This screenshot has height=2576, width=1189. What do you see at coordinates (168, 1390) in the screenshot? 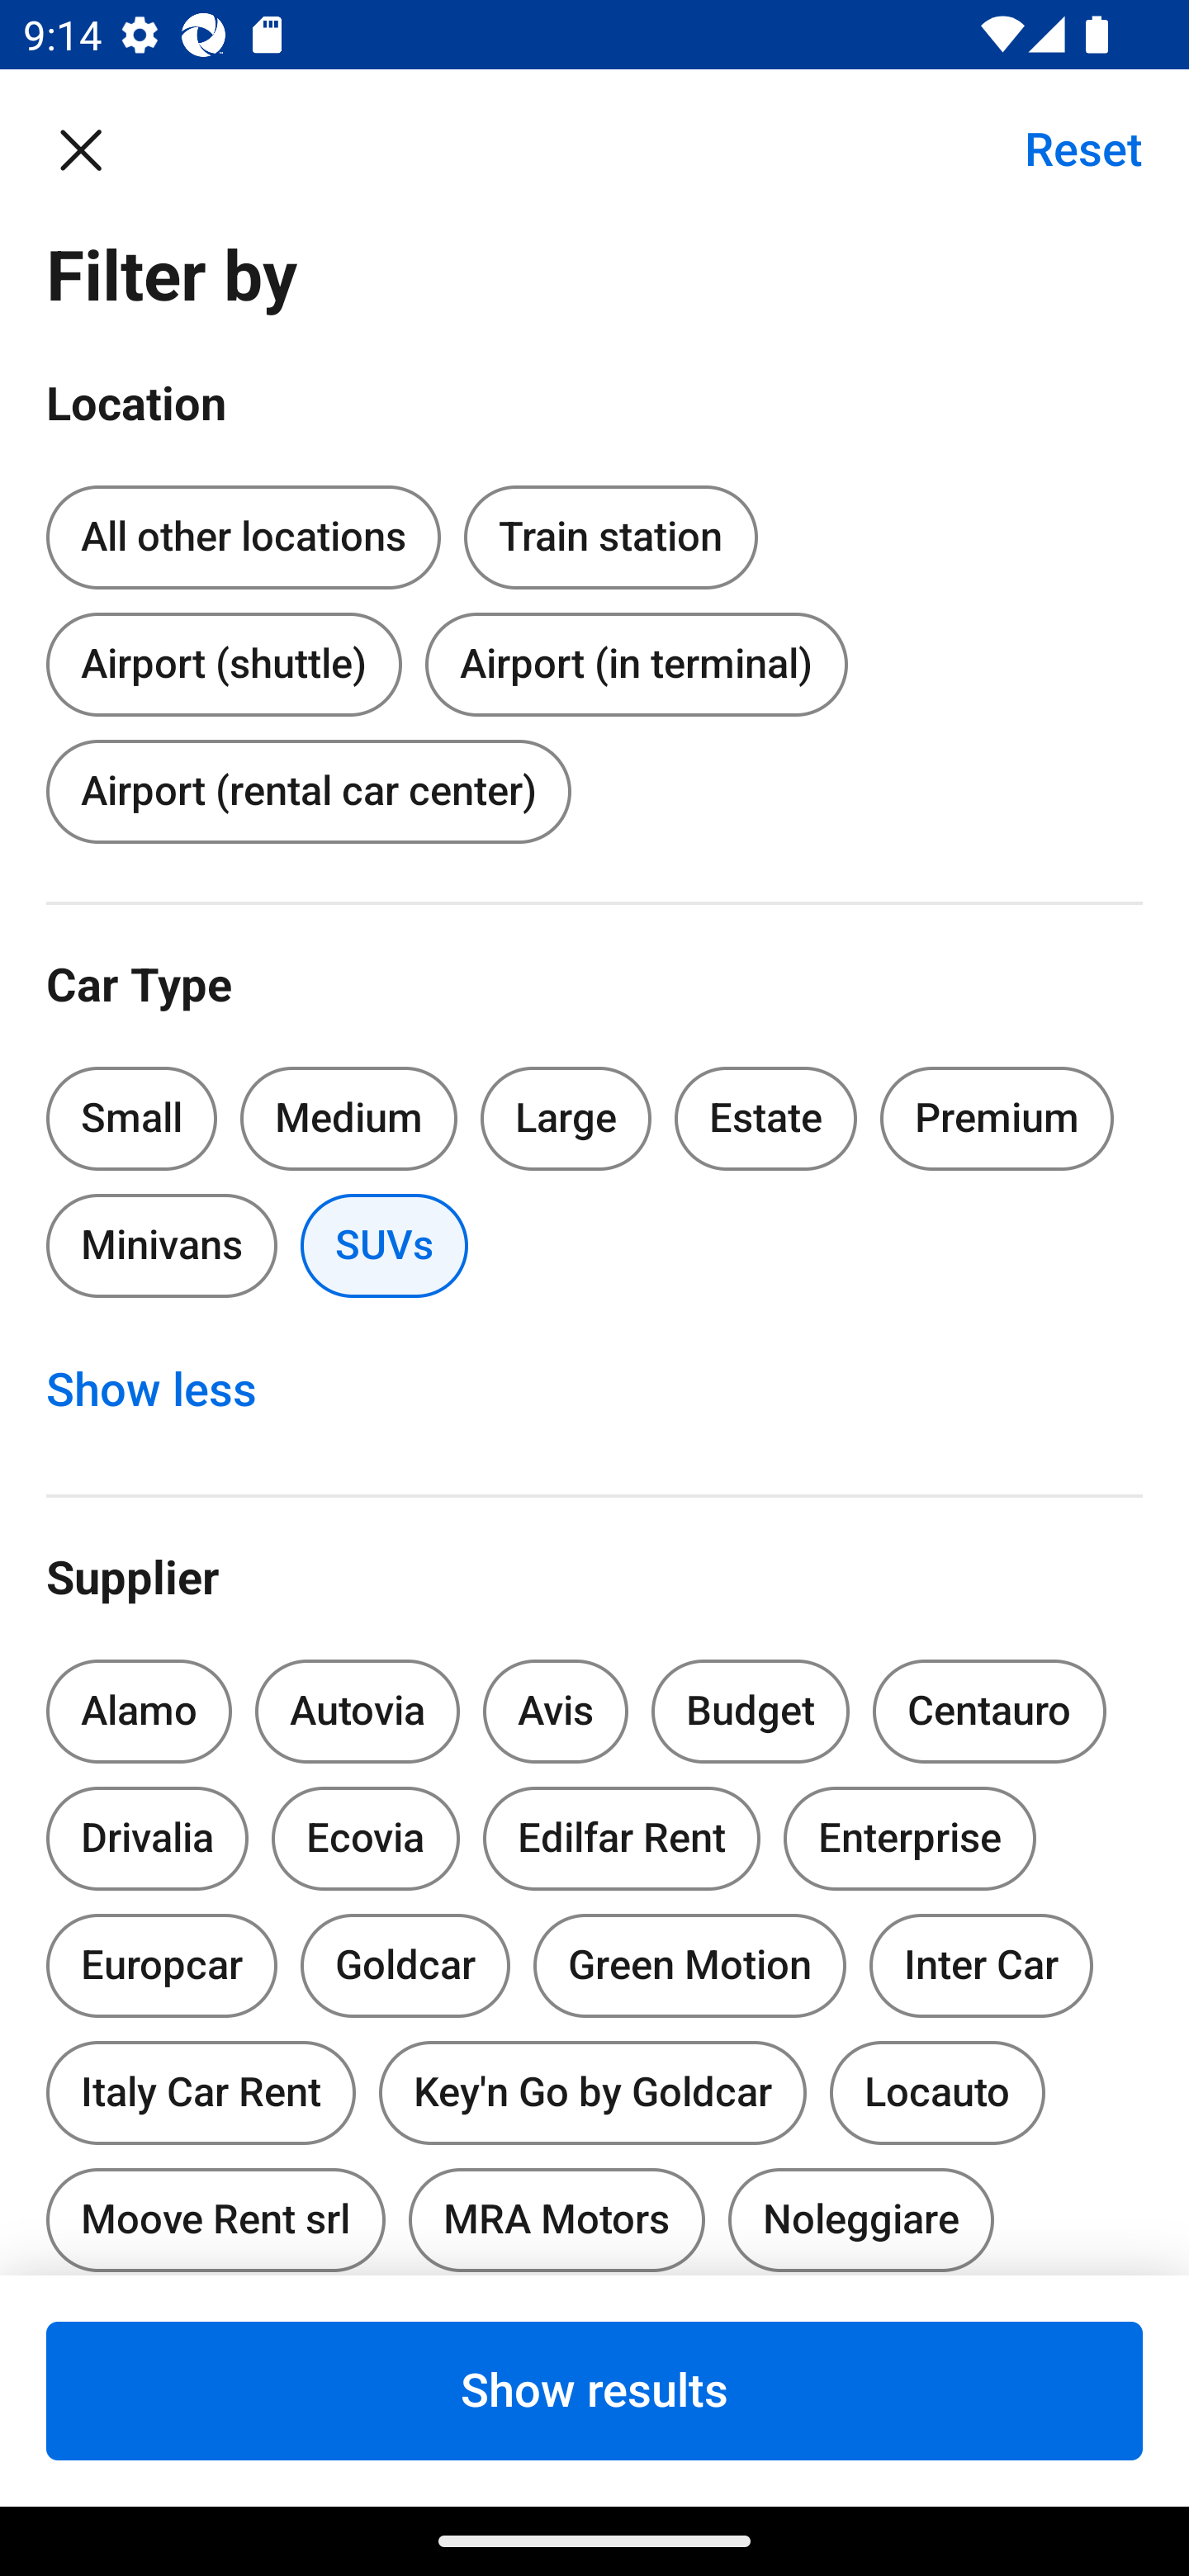
I see `Show less` at bounding box center [168, 1390].